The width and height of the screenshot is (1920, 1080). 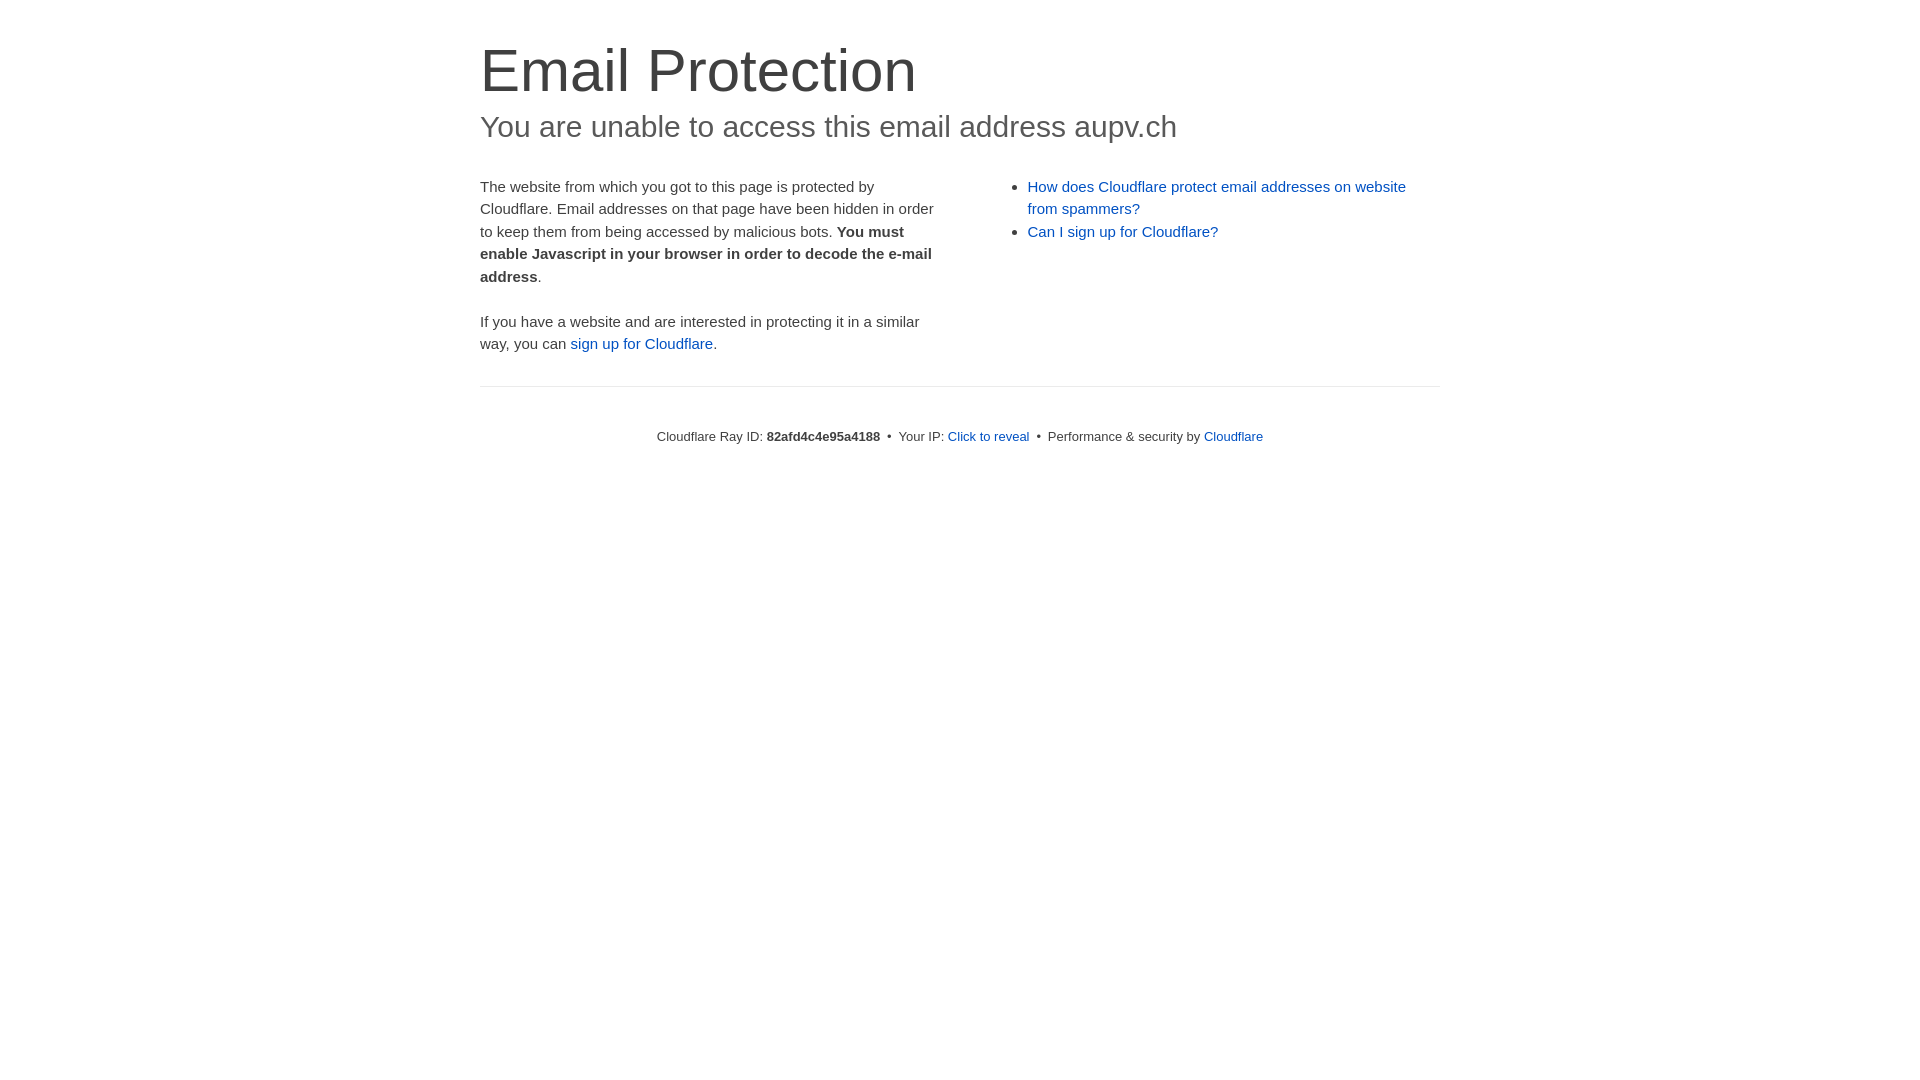 What do you see at coordinates (1234, 436) in the screenshot?
I see `Cloudflare` at bounding box center [1234, 436].